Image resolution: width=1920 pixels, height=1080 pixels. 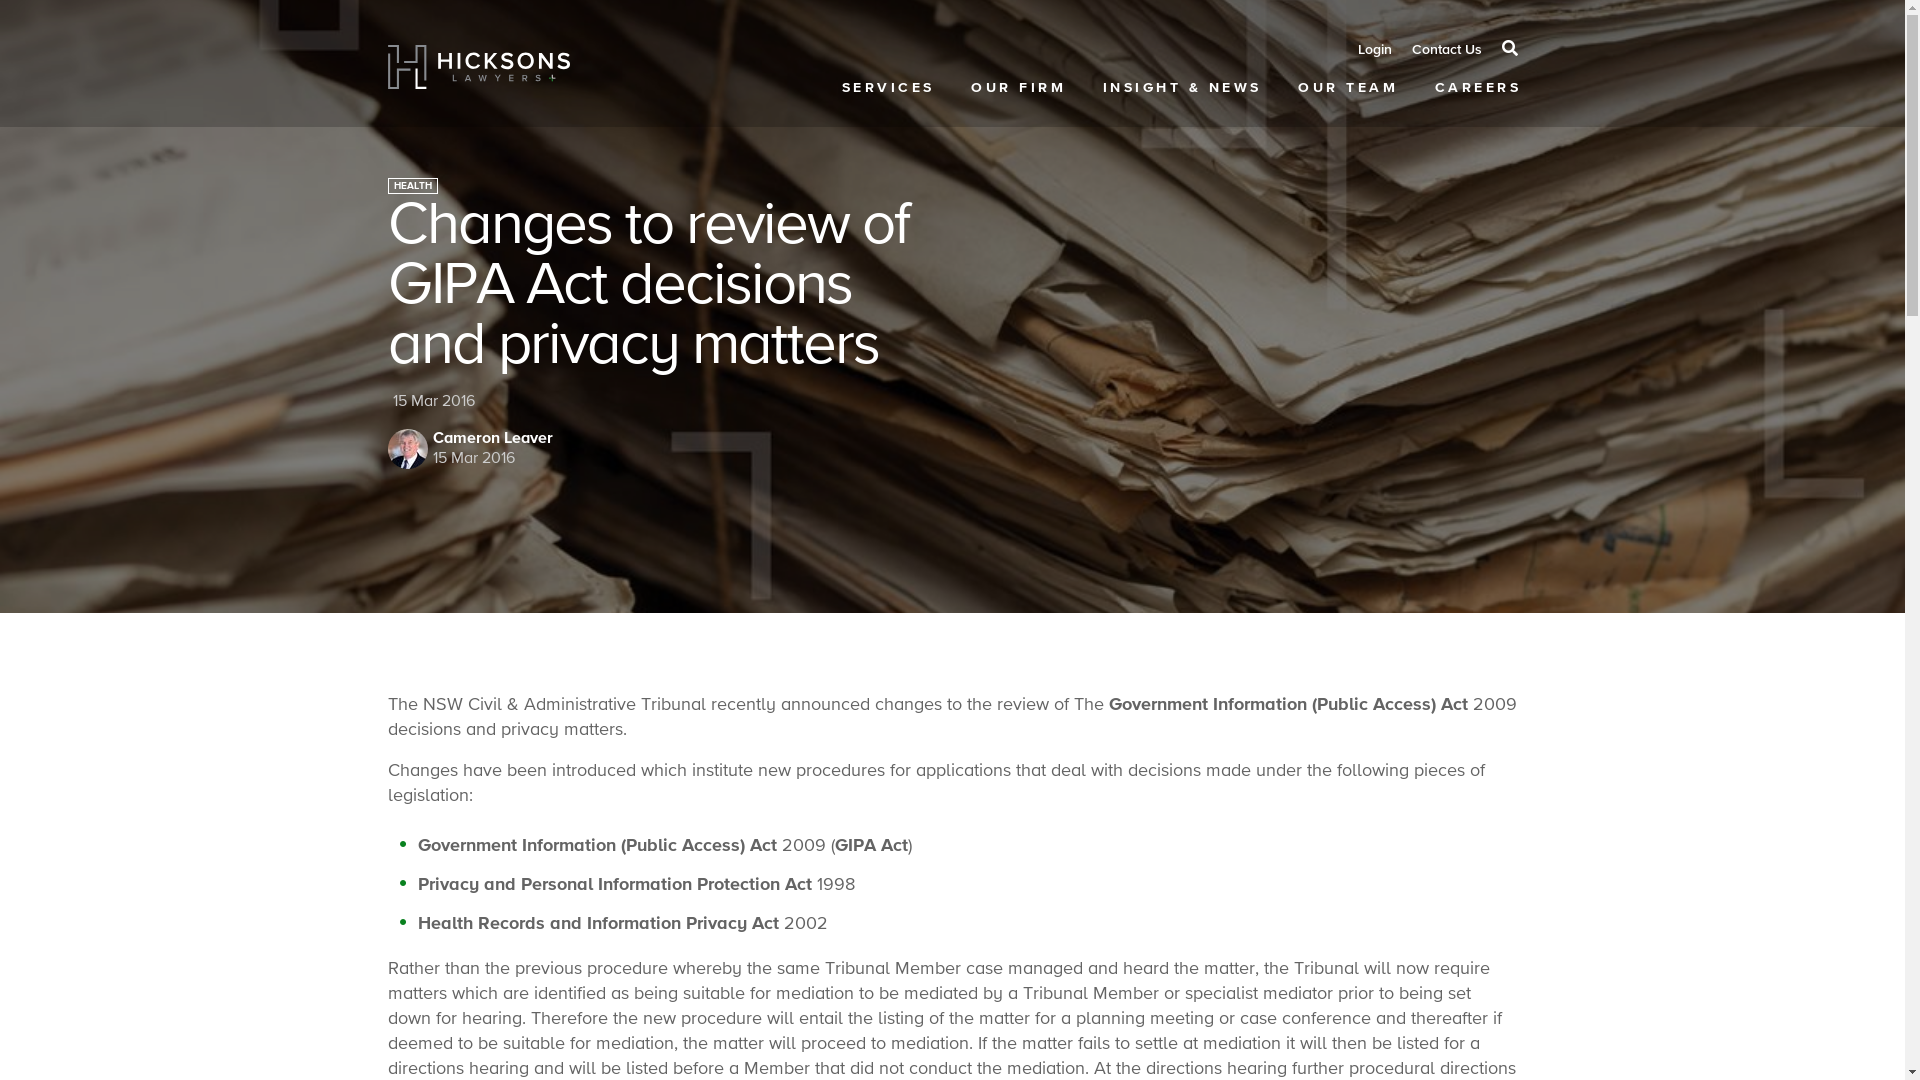 I want to click on Login, so click(x=1375, y=50).